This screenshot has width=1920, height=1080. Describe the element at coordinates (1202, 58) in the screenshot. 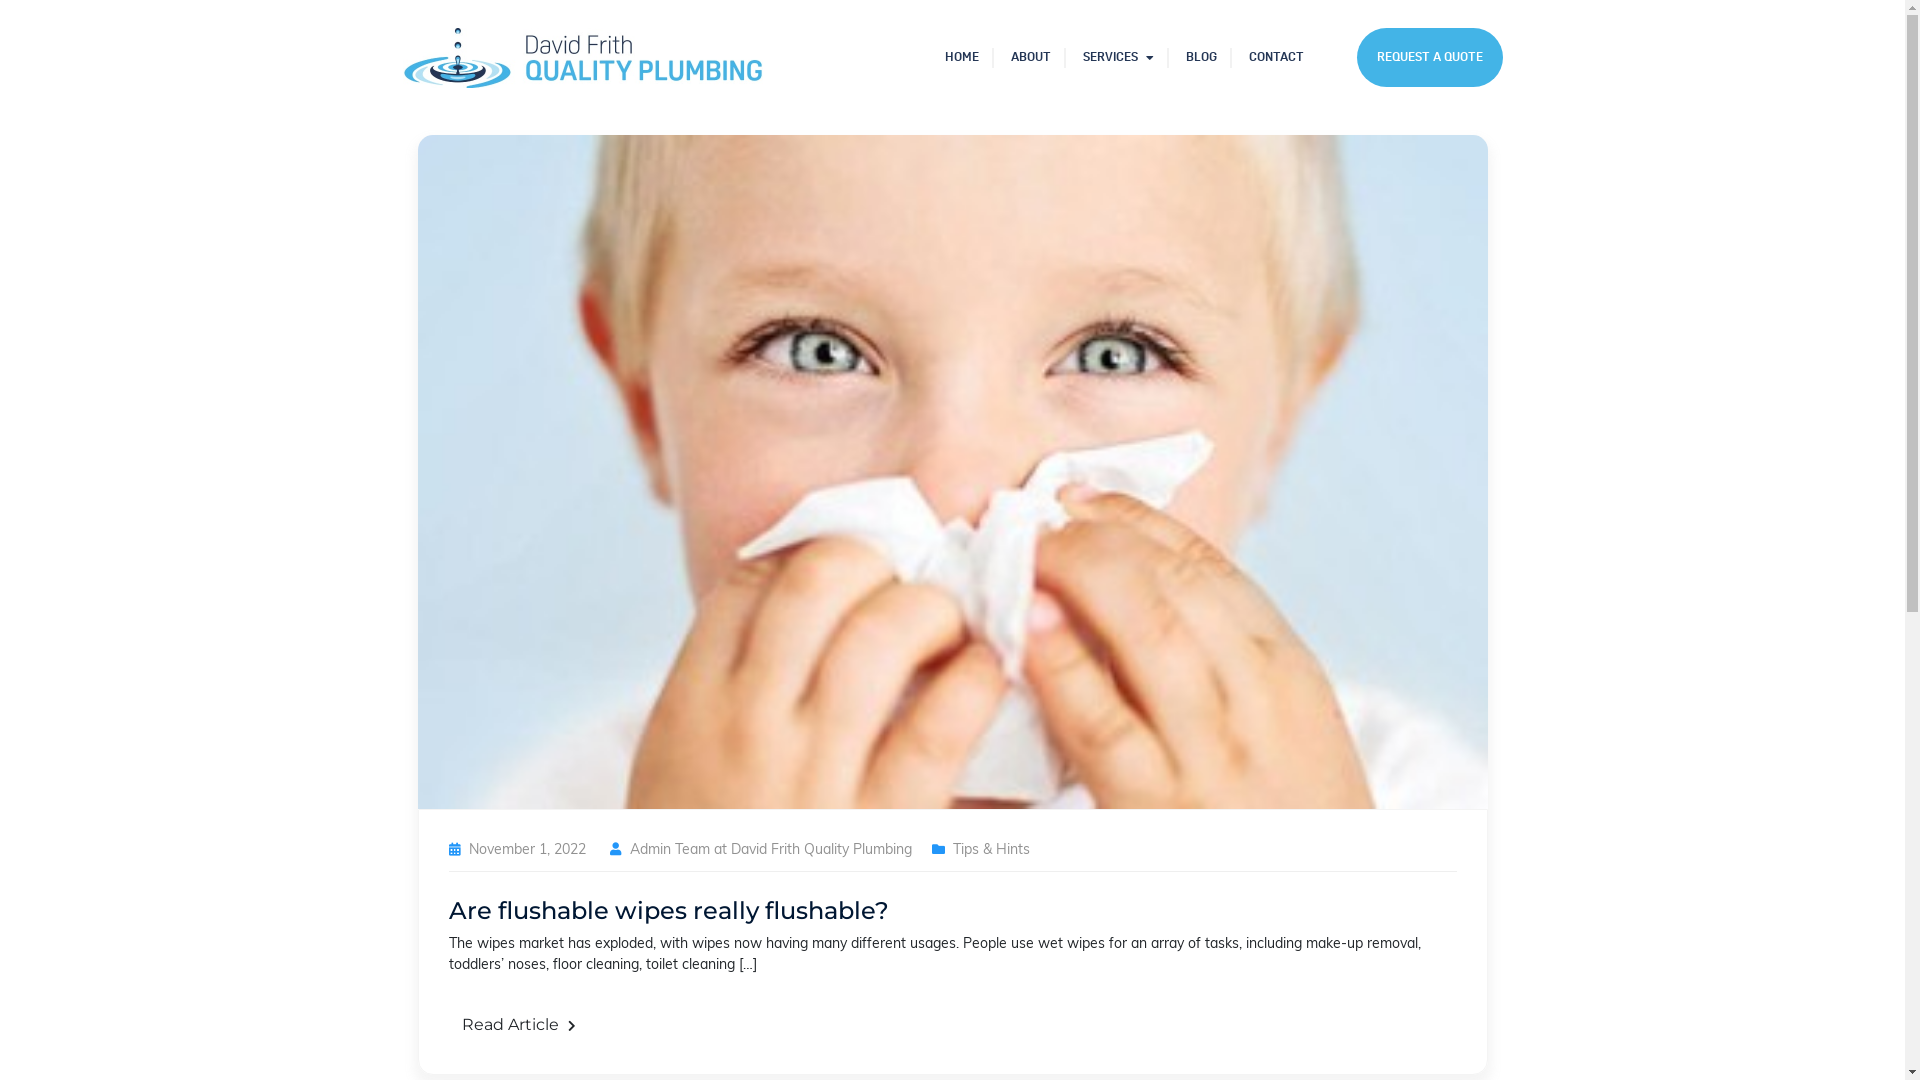

I see `BLOG` at that location.